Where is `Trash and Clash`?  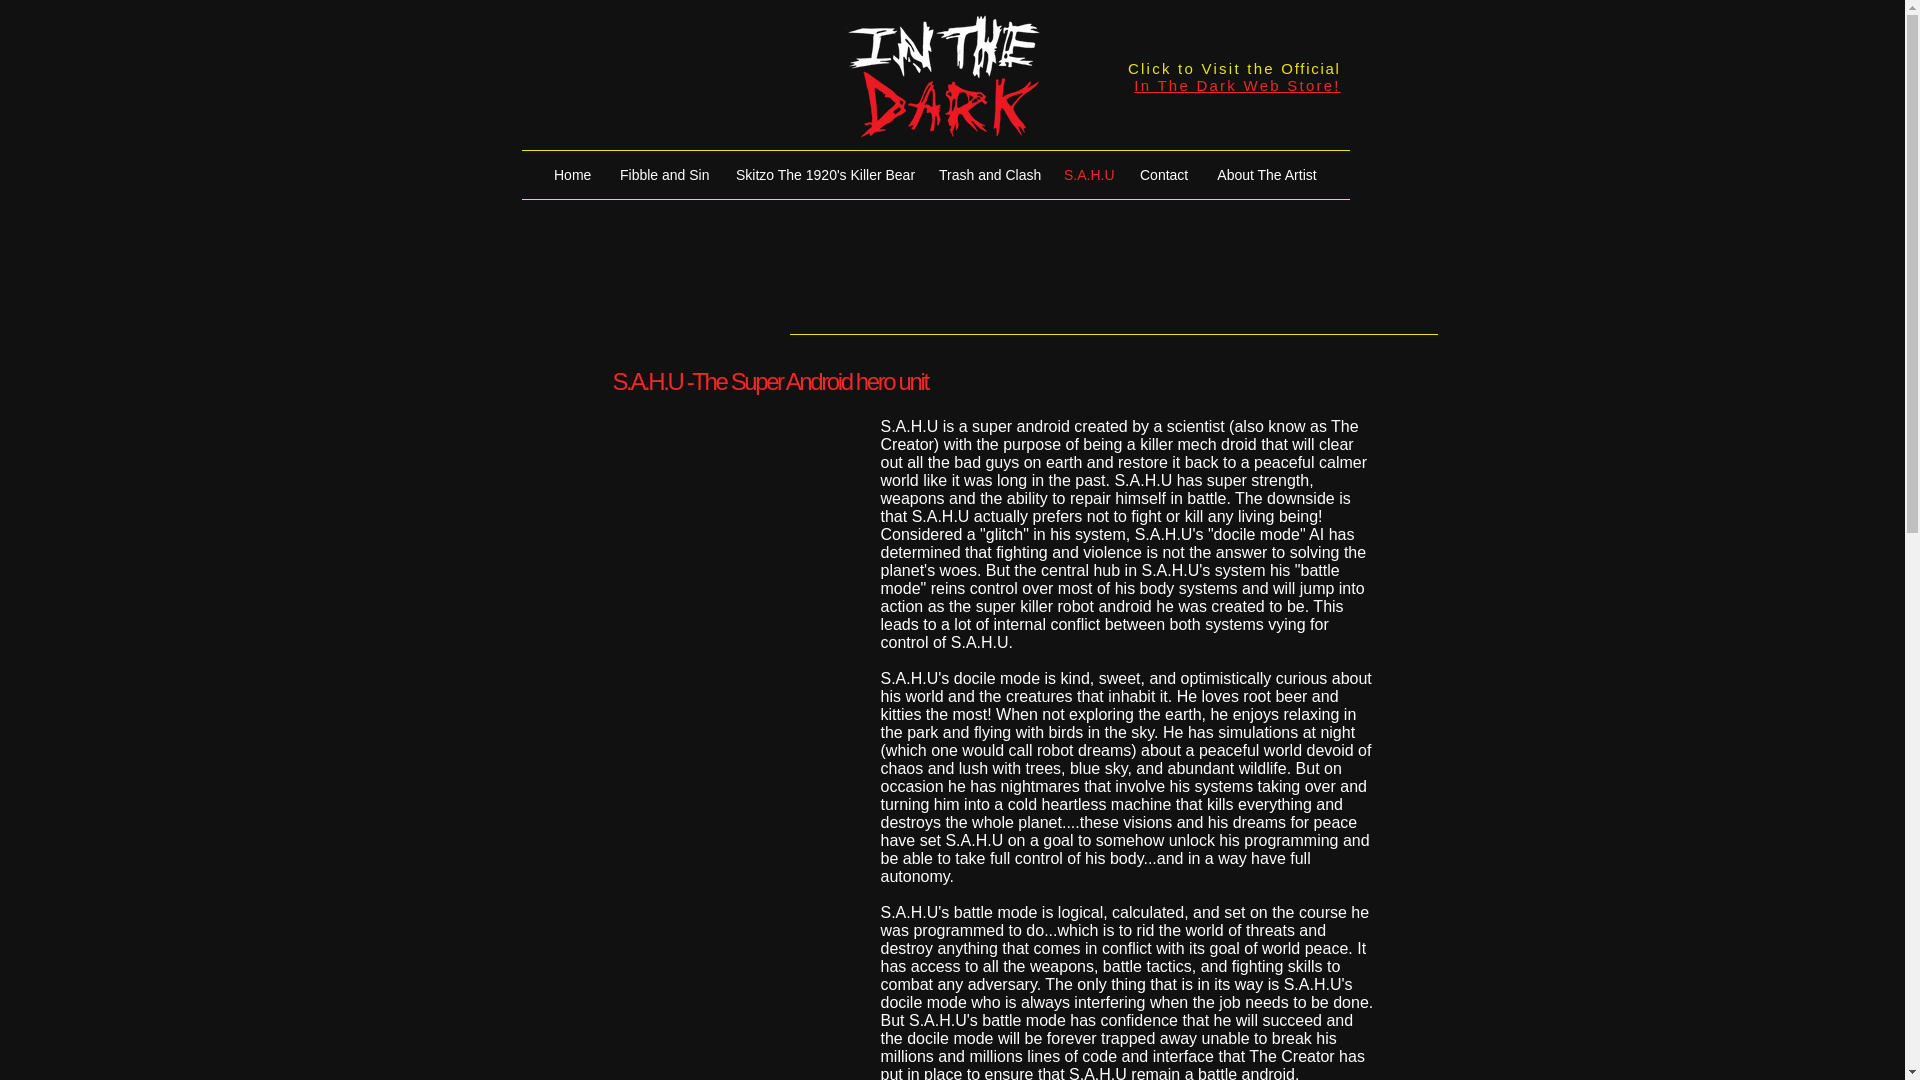
Trash and Clash is located at coordinates (986, 174).